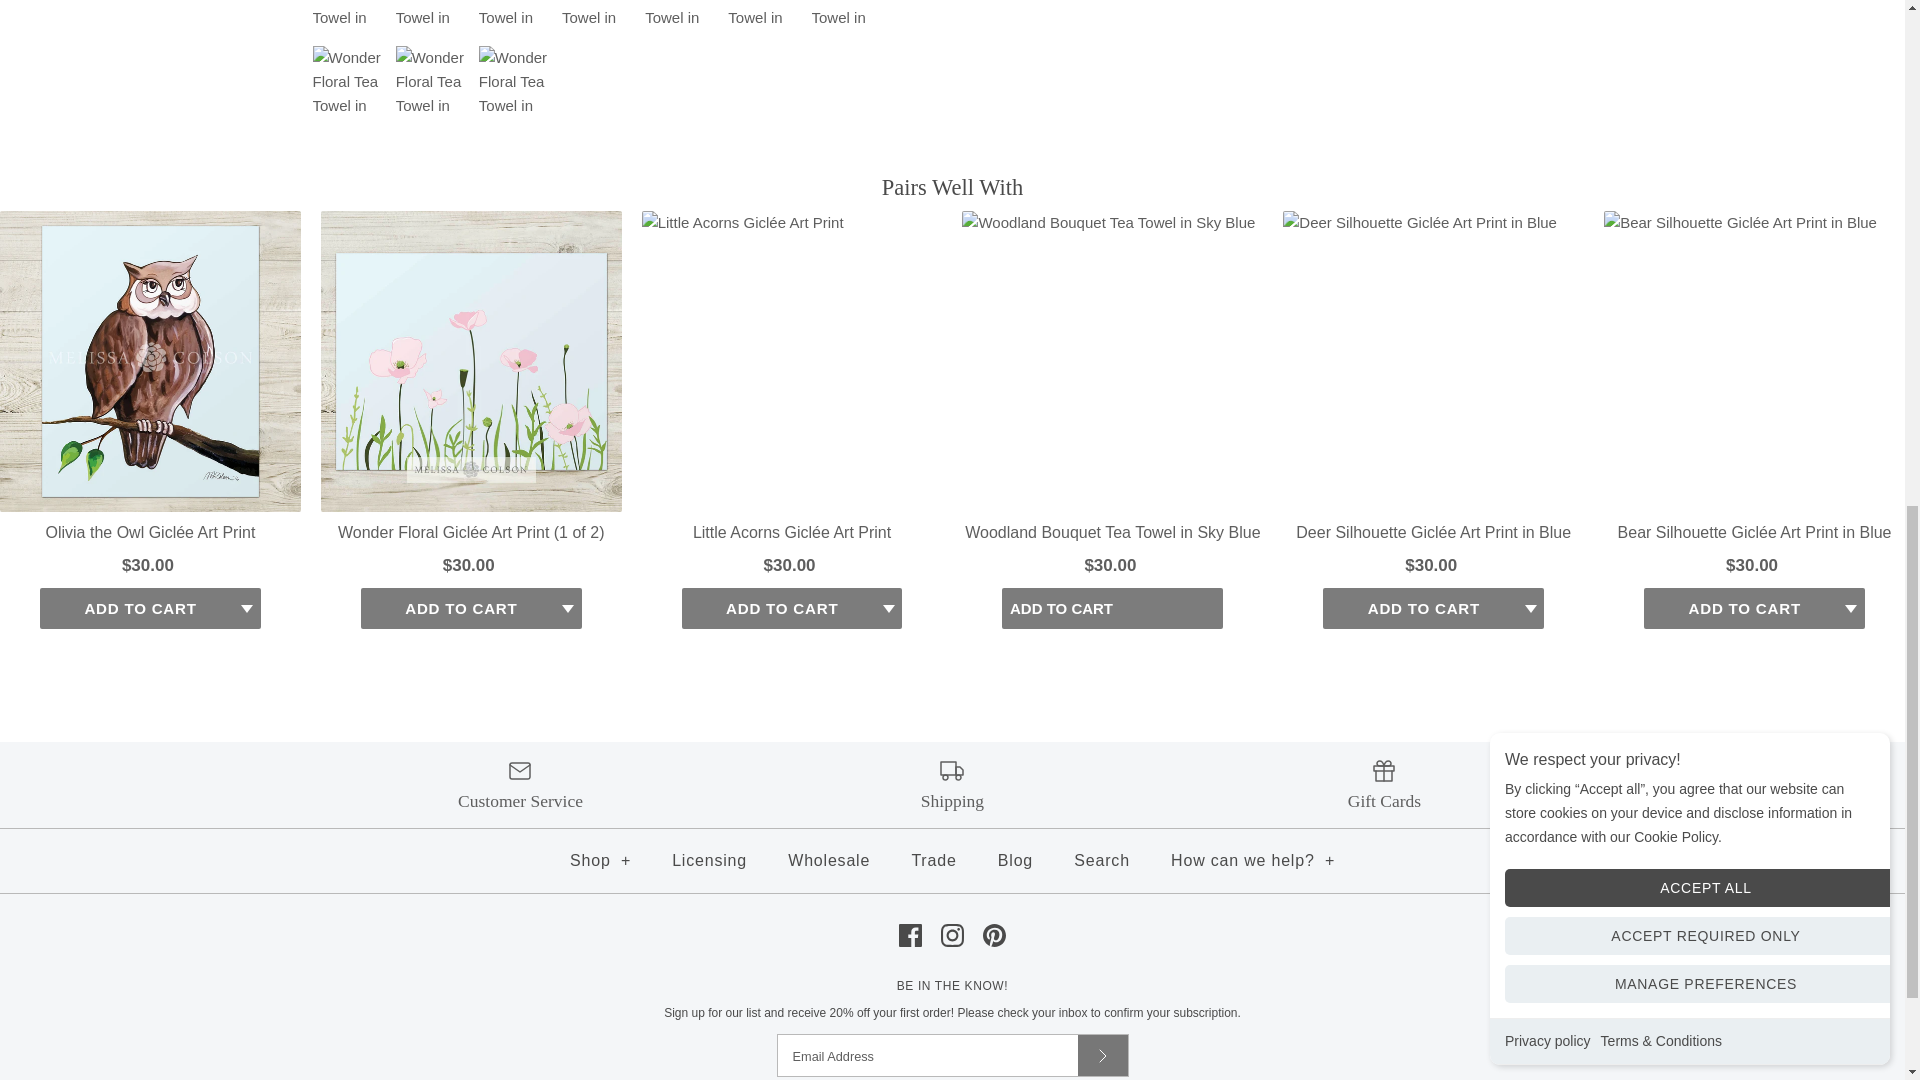 The width and height of the screenshot is (1920, 1080). Describe the element at coordinates (994, 936) in the screenshot. I see `Pinterest` at that location.